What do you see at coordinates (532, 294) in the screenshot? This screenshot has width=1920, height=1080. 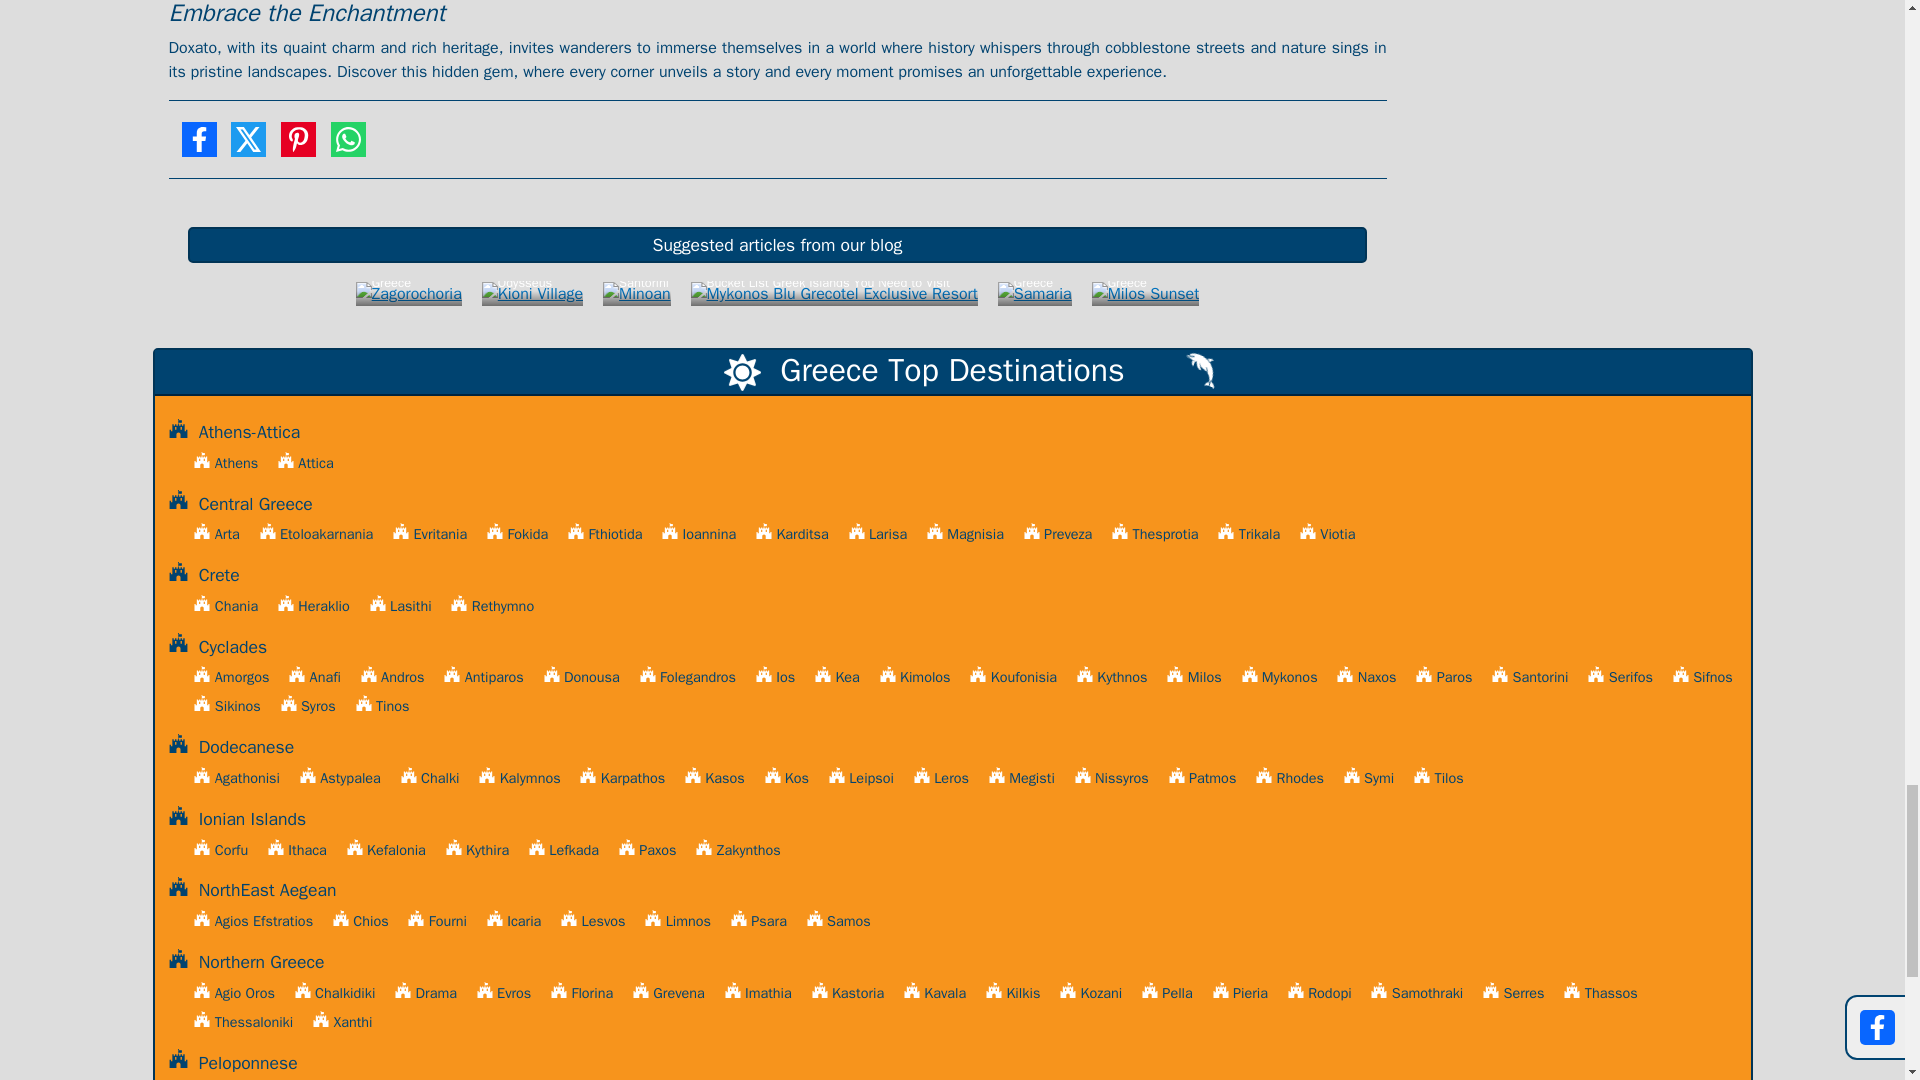 I see `Ithaca - the Island of Odysseus` at bounding box center [532, 294].